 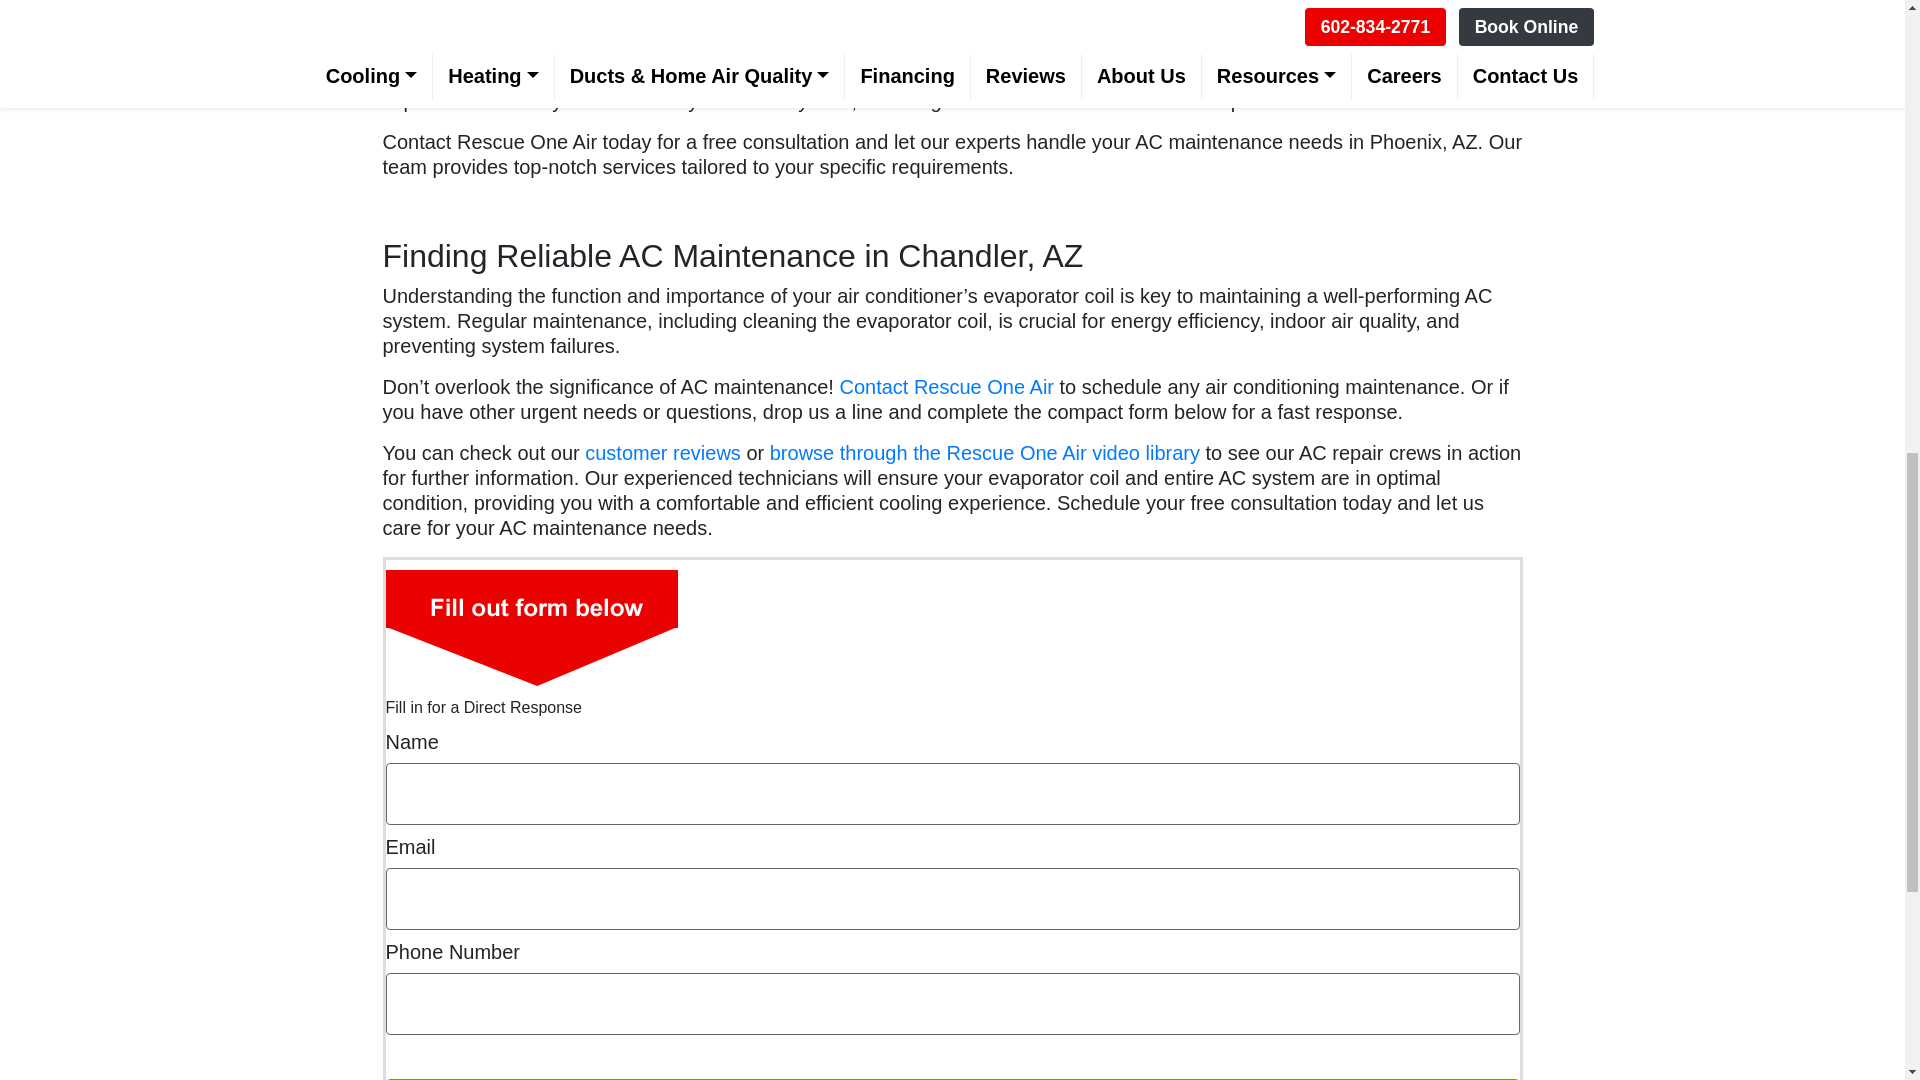 What do you see at coordinates (946, 386) in the screenshot?
I see `Contact Rescue One Air` at bounding box center [946, 386].